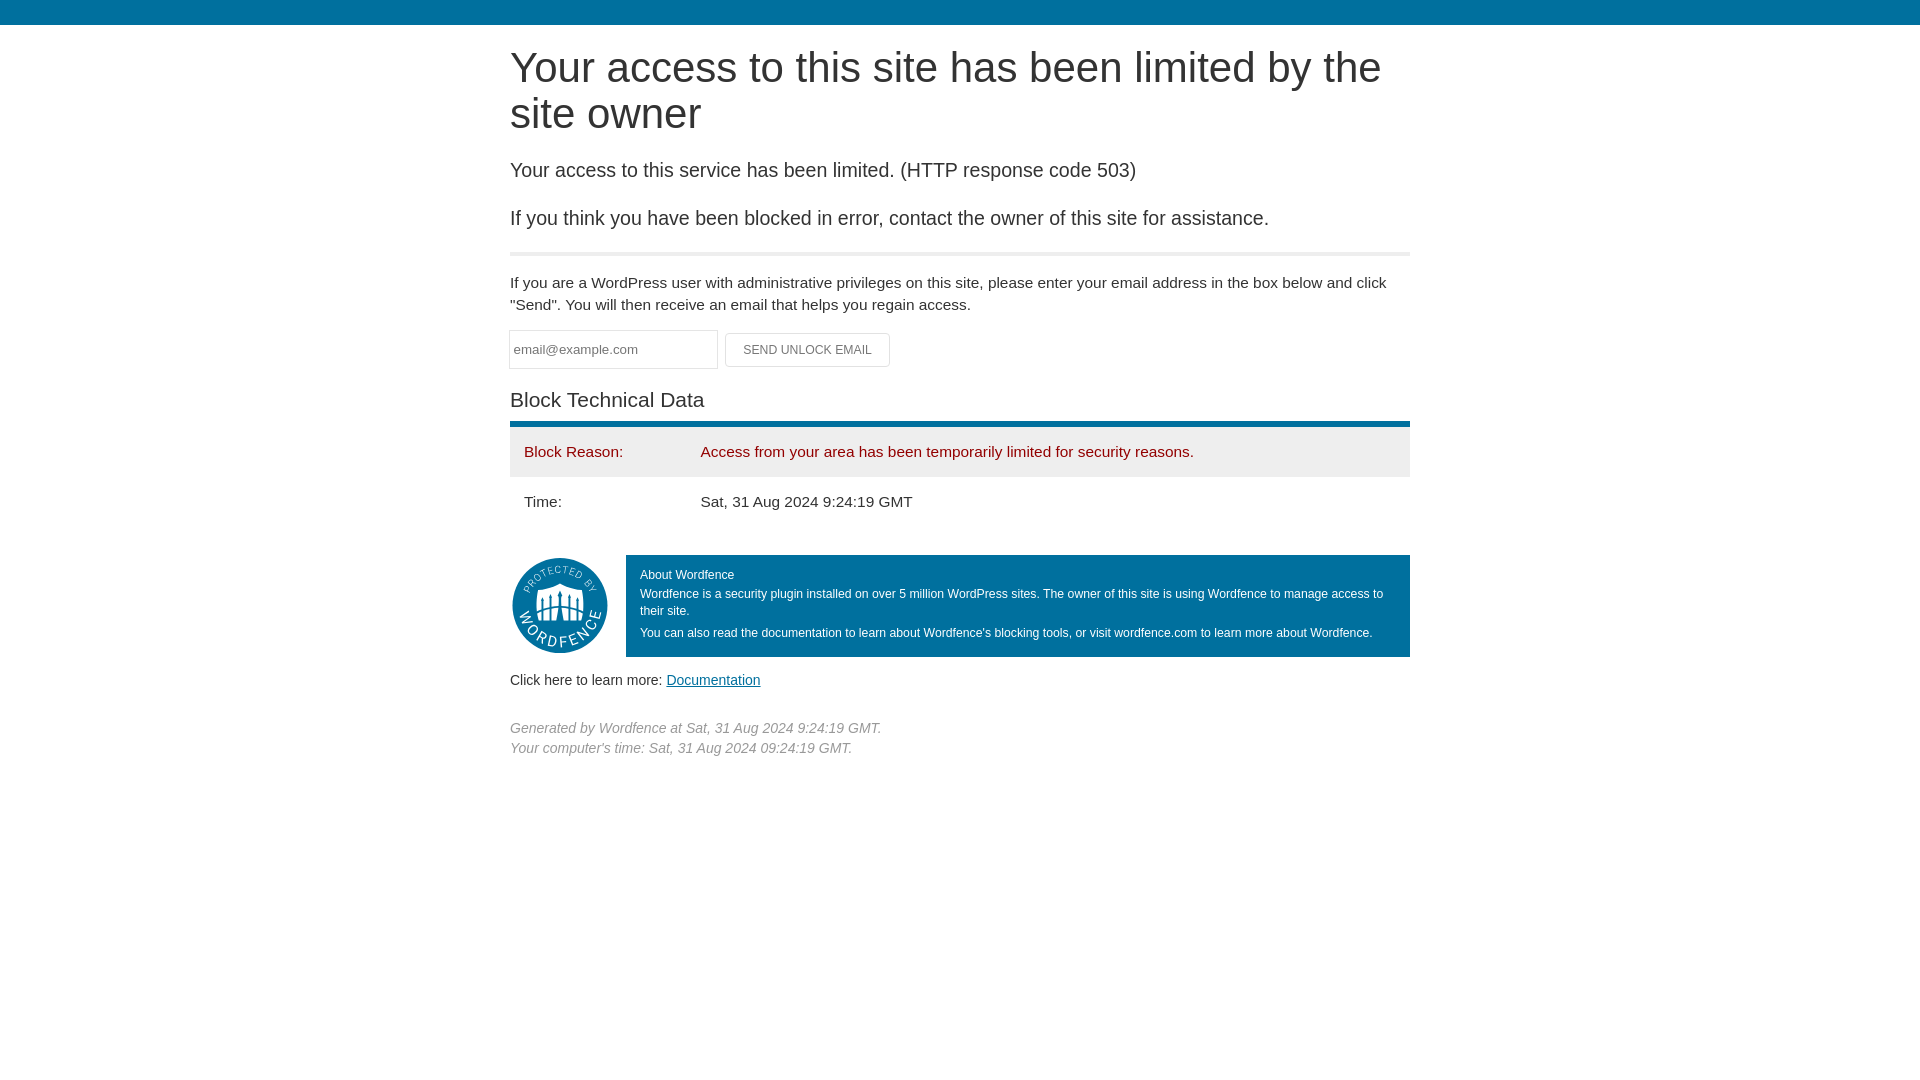 The image size is (1920, 1080). Describe the element at coordinates (713, 679) in the screenshot. I see `Documentation` at that location.